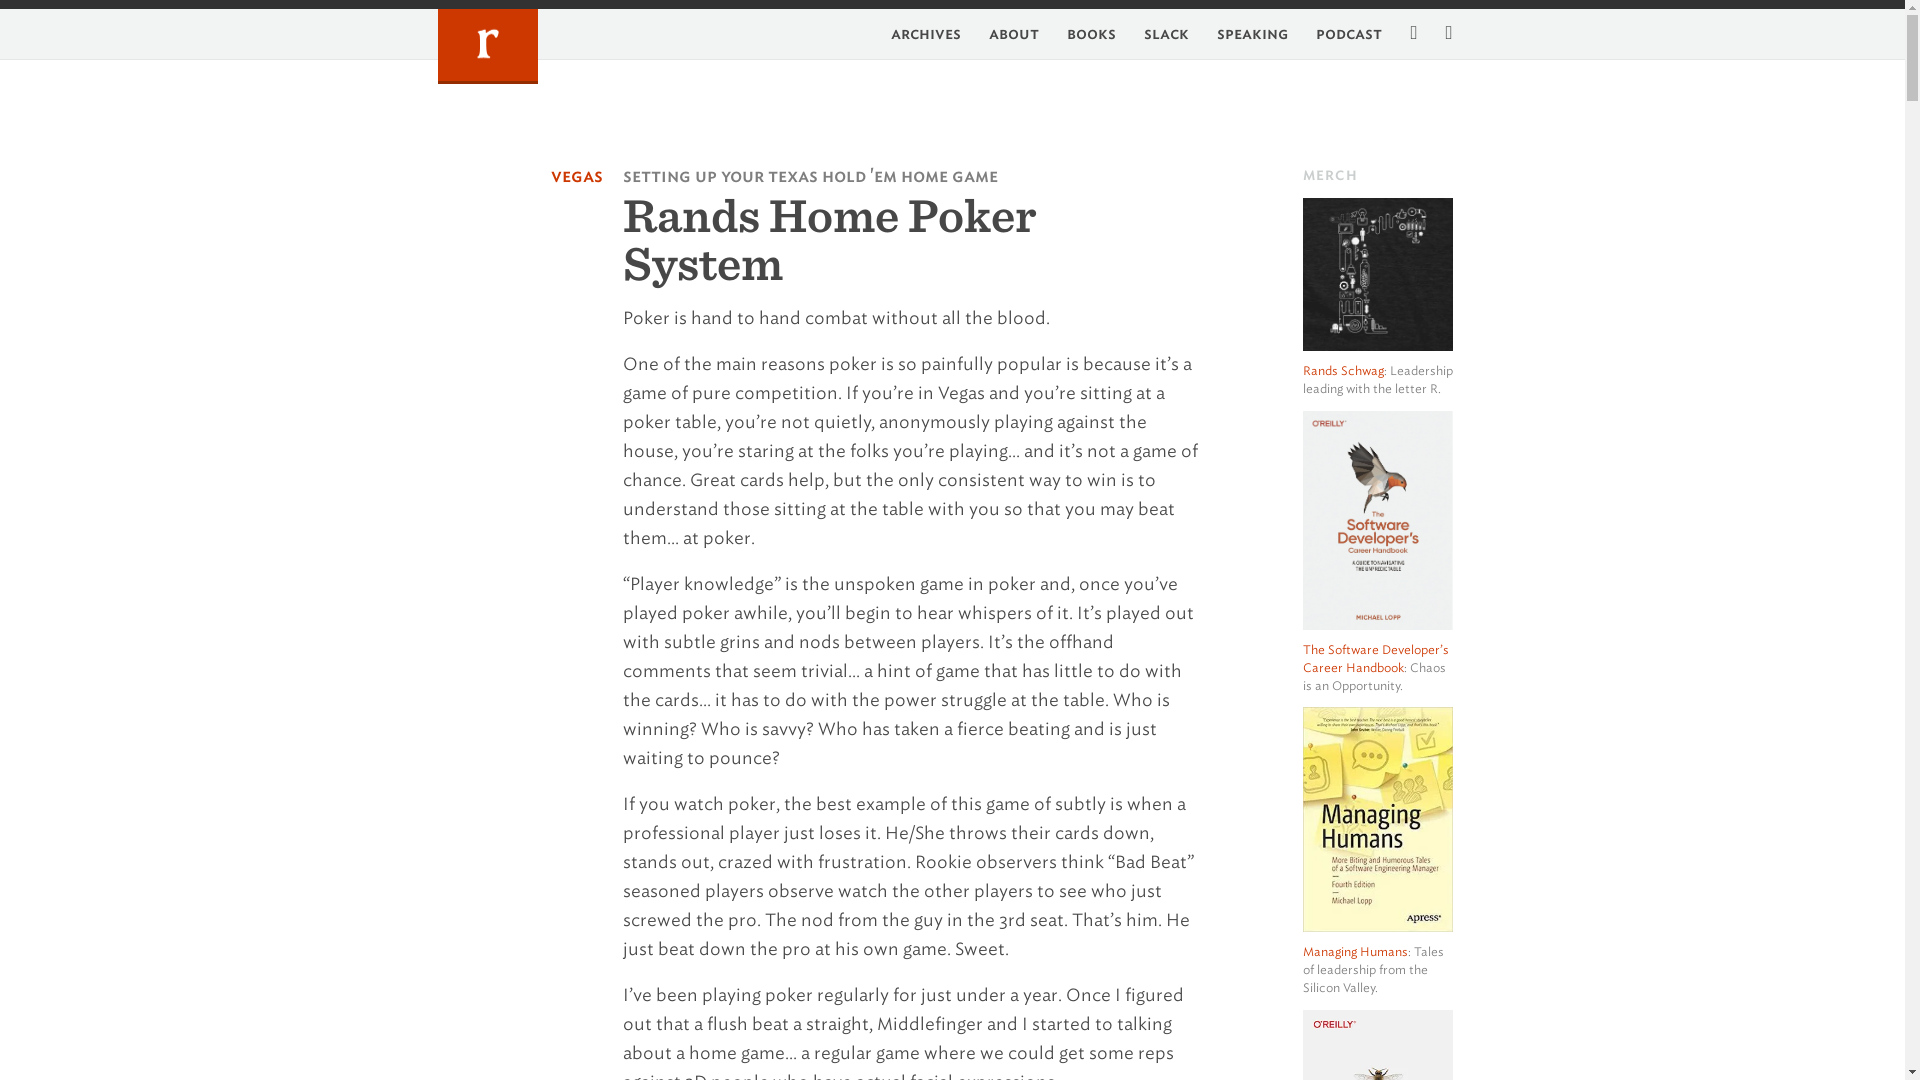  Describe the element at coordinates (1337, 34) in the screenshot. I see `podcast` at that location.